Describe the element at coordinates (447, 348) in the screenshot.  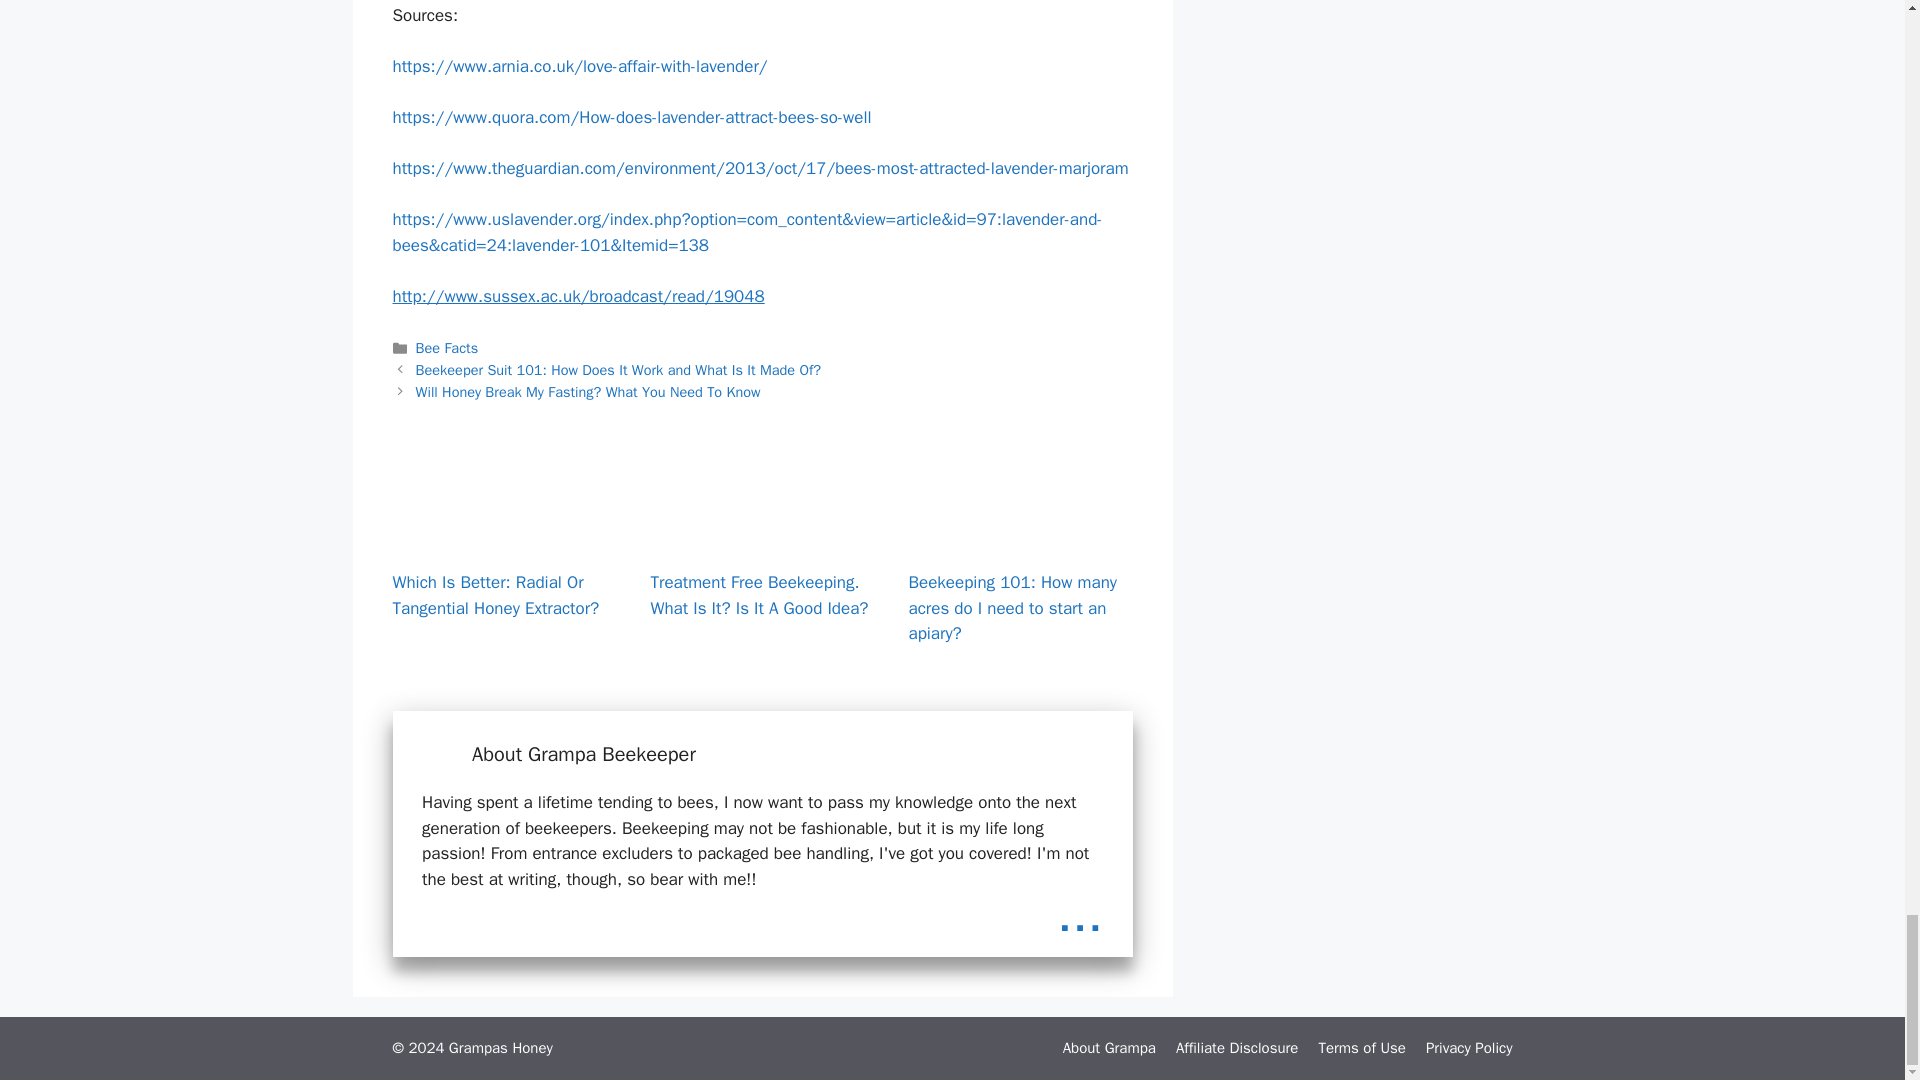
I see `Bee Facts` at that location.